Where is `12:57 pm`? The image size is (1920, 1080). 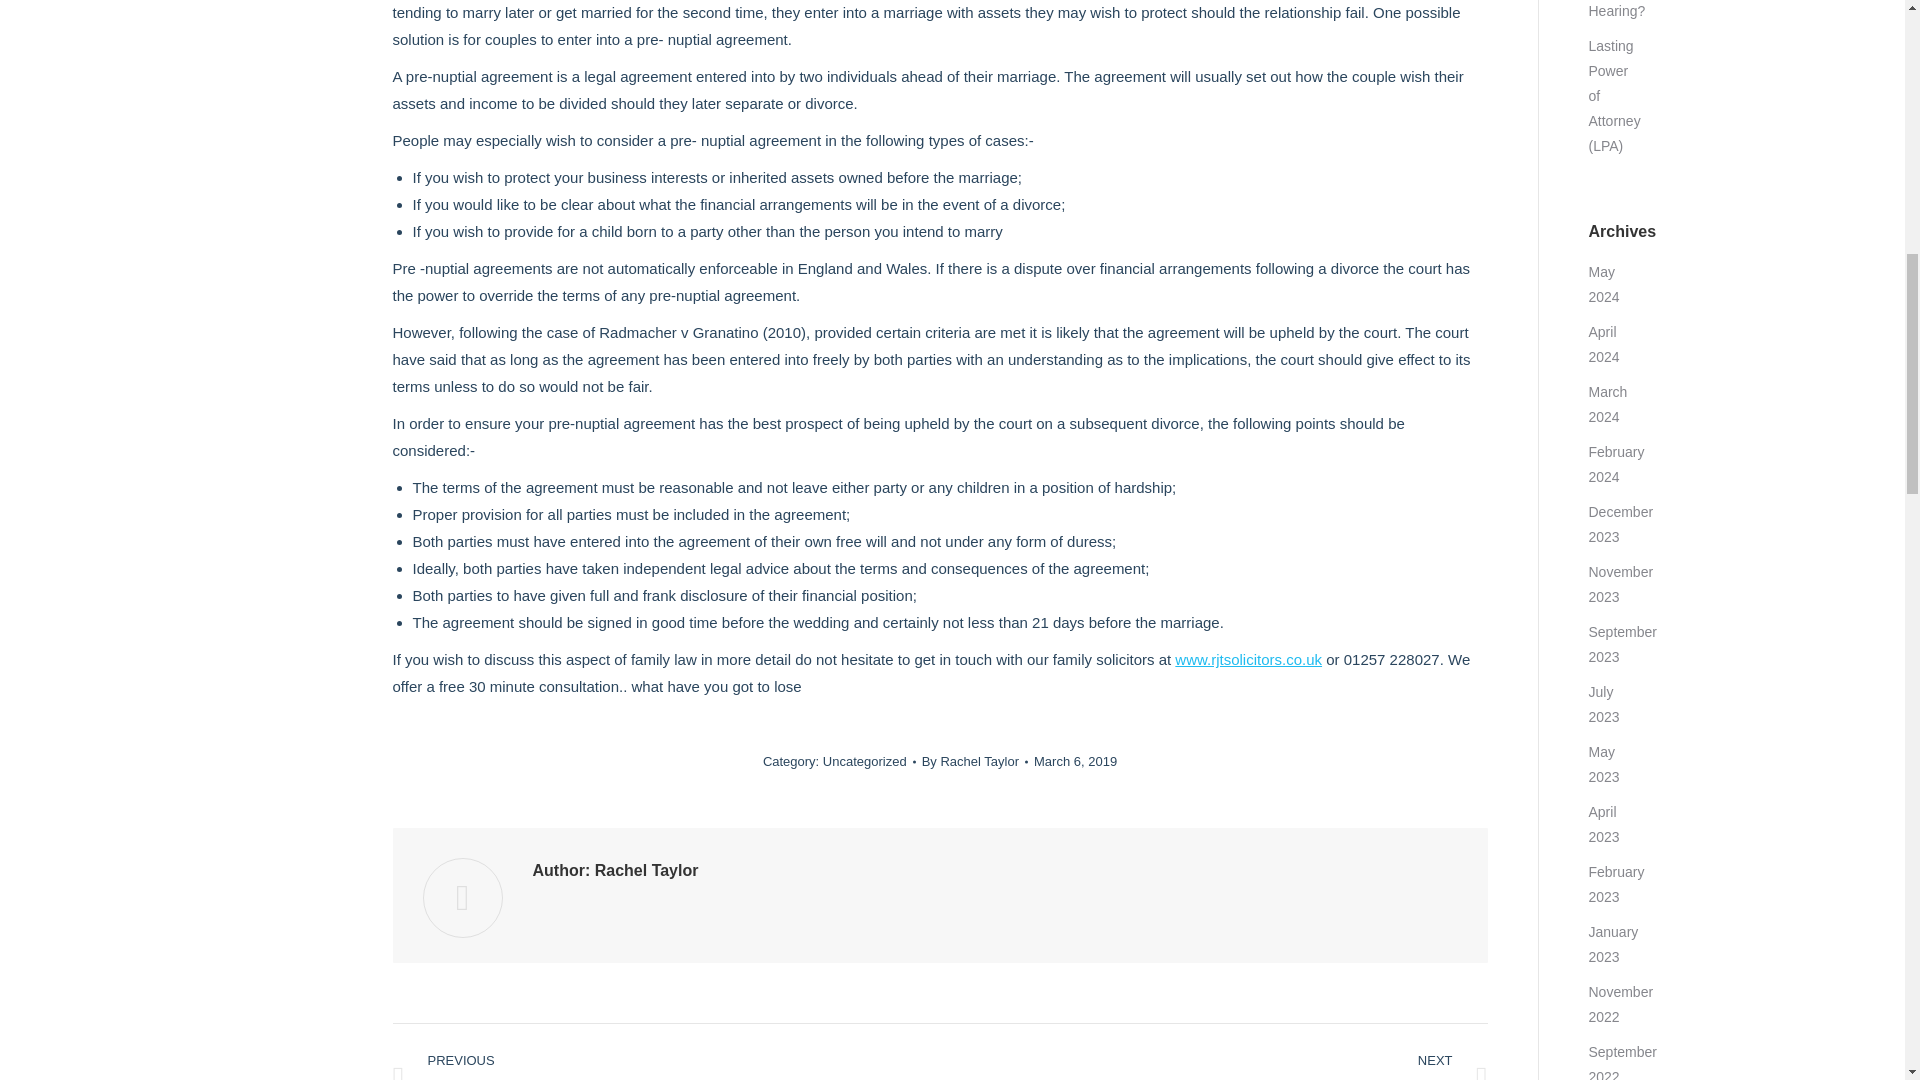 12:57 pm is located at coordinates (1076, 761).